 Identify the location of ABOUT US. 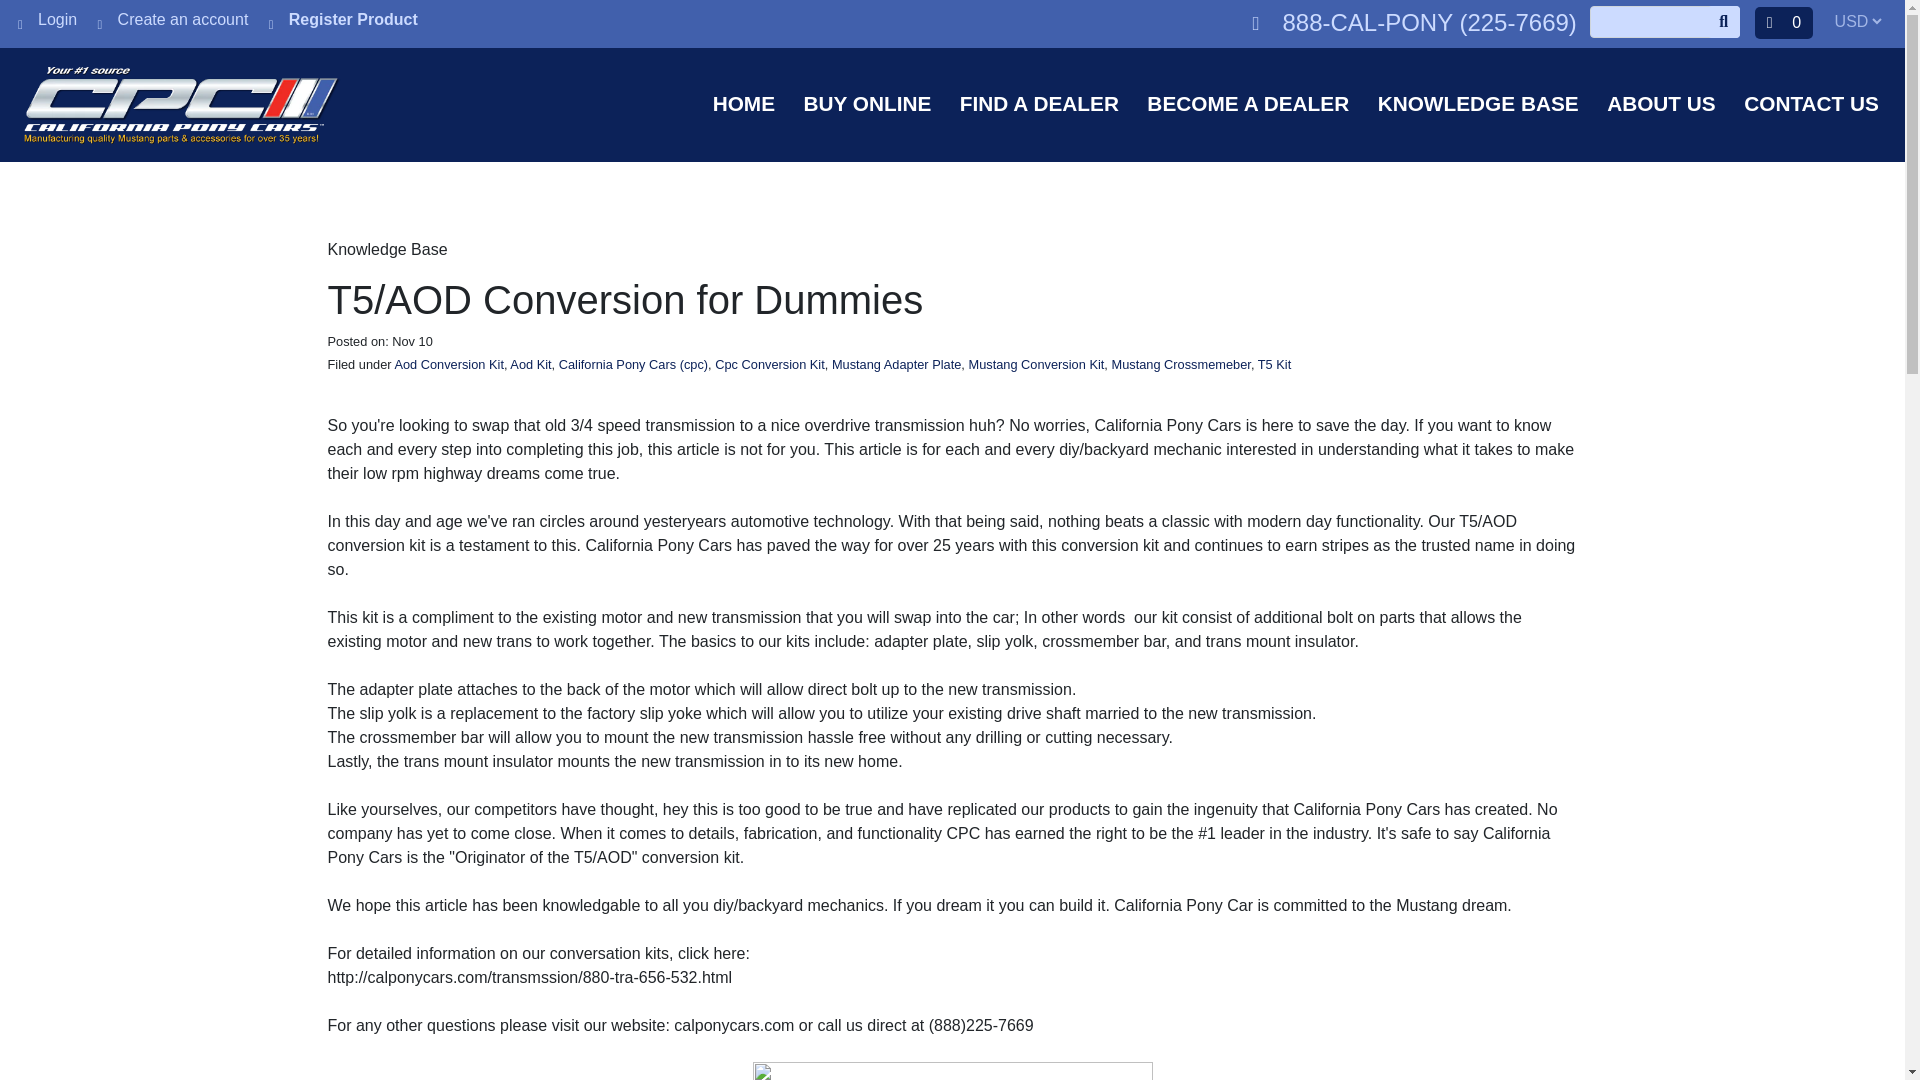
(1662, 102).